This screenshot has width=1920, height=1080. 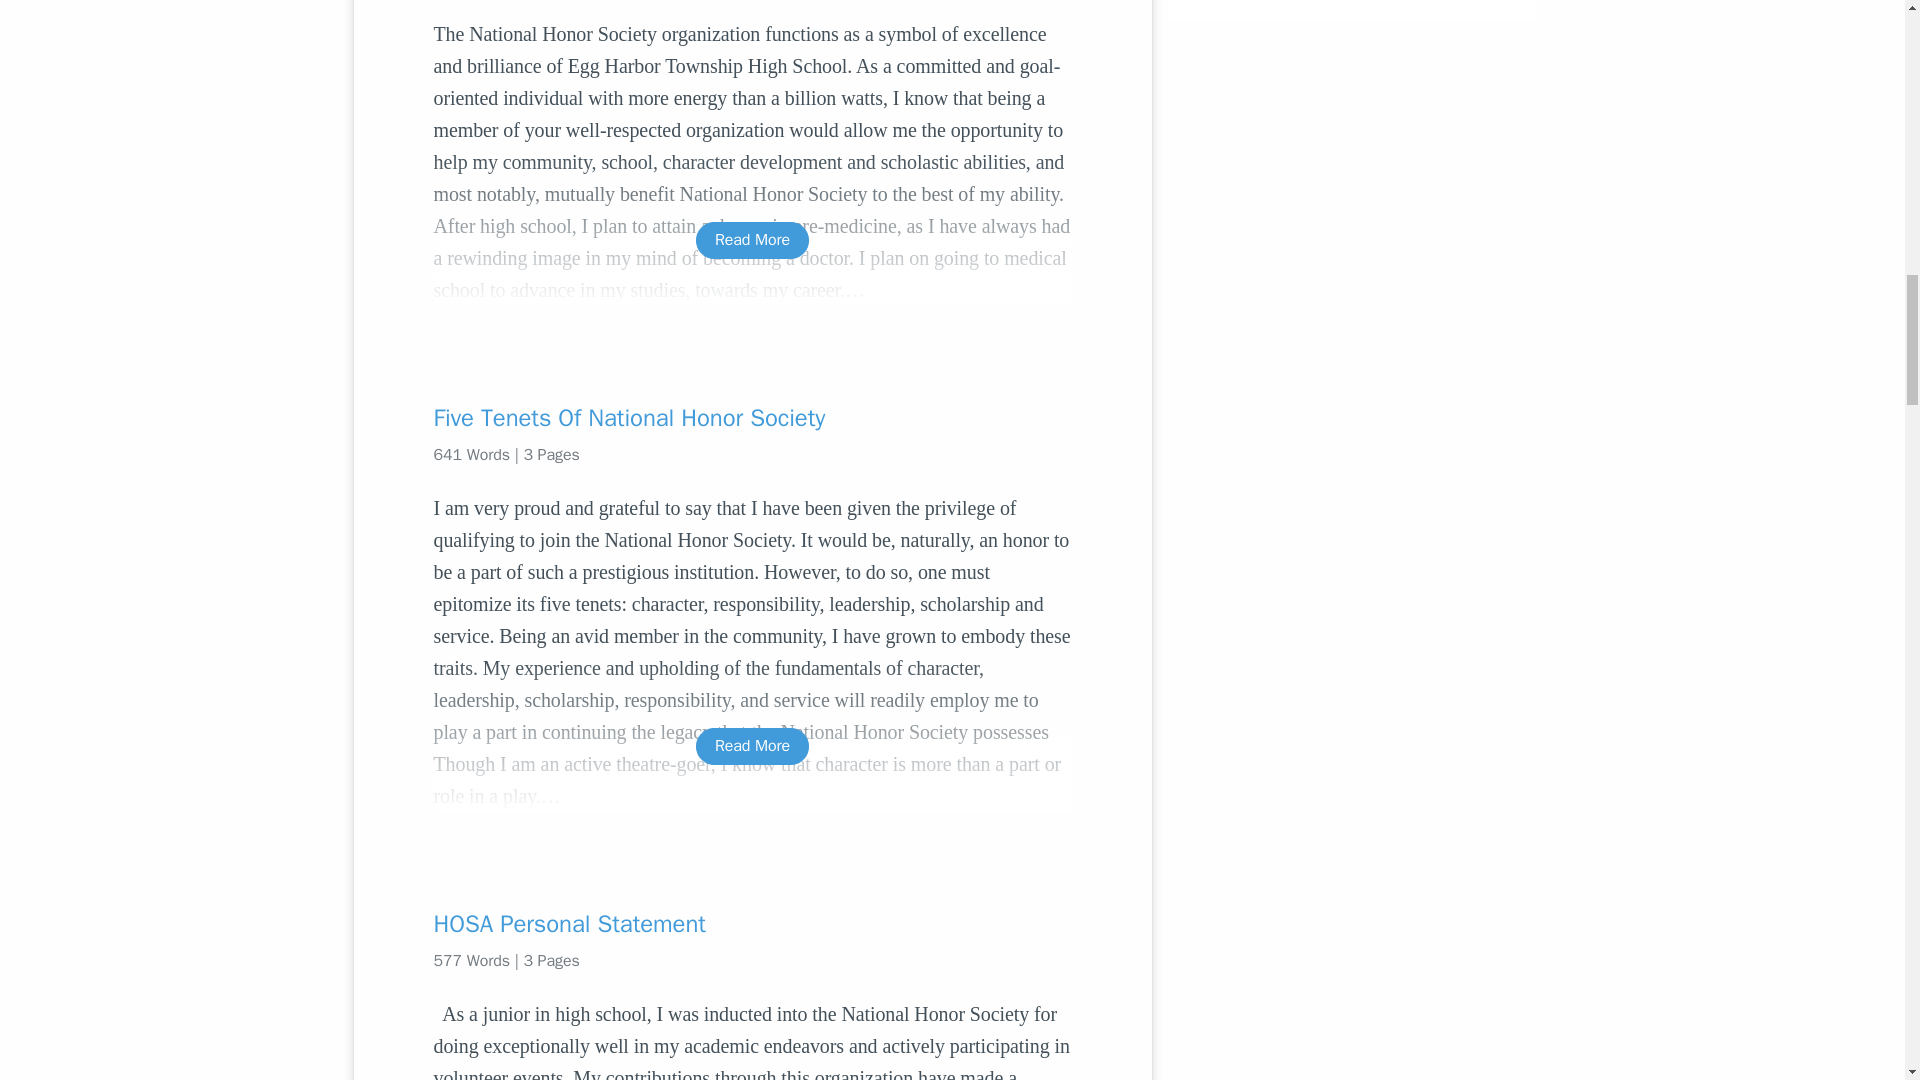 What do you see at coordinates (752, 924) in the screenshot?
I see `HOSA Personal Statement` at bounding box center [752, 924].